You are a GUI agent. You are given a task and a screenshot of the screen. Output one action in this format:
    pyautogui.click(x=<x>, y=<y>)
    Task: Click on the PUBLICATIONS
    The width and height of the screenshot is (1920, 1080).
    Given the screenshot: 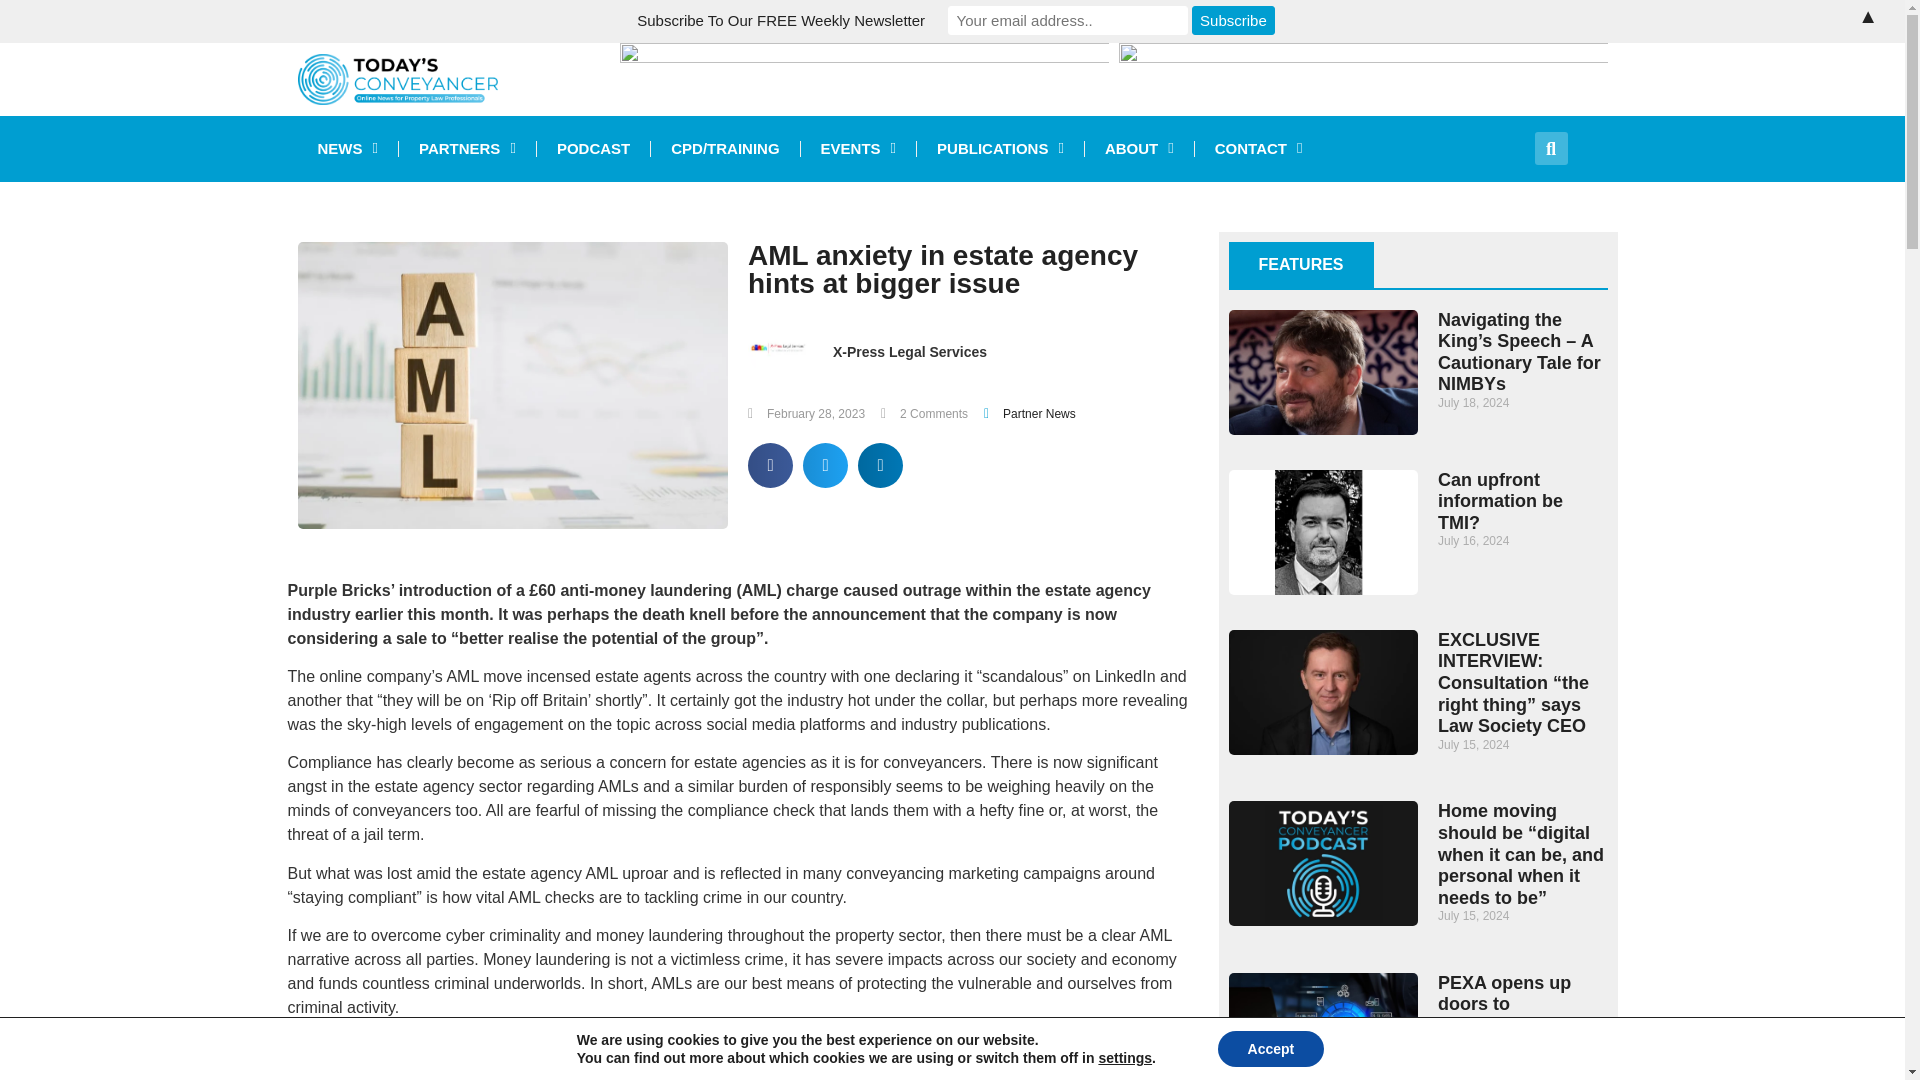 What is the action you would take?
    pyautogui.click(x=1000, y=148)
    